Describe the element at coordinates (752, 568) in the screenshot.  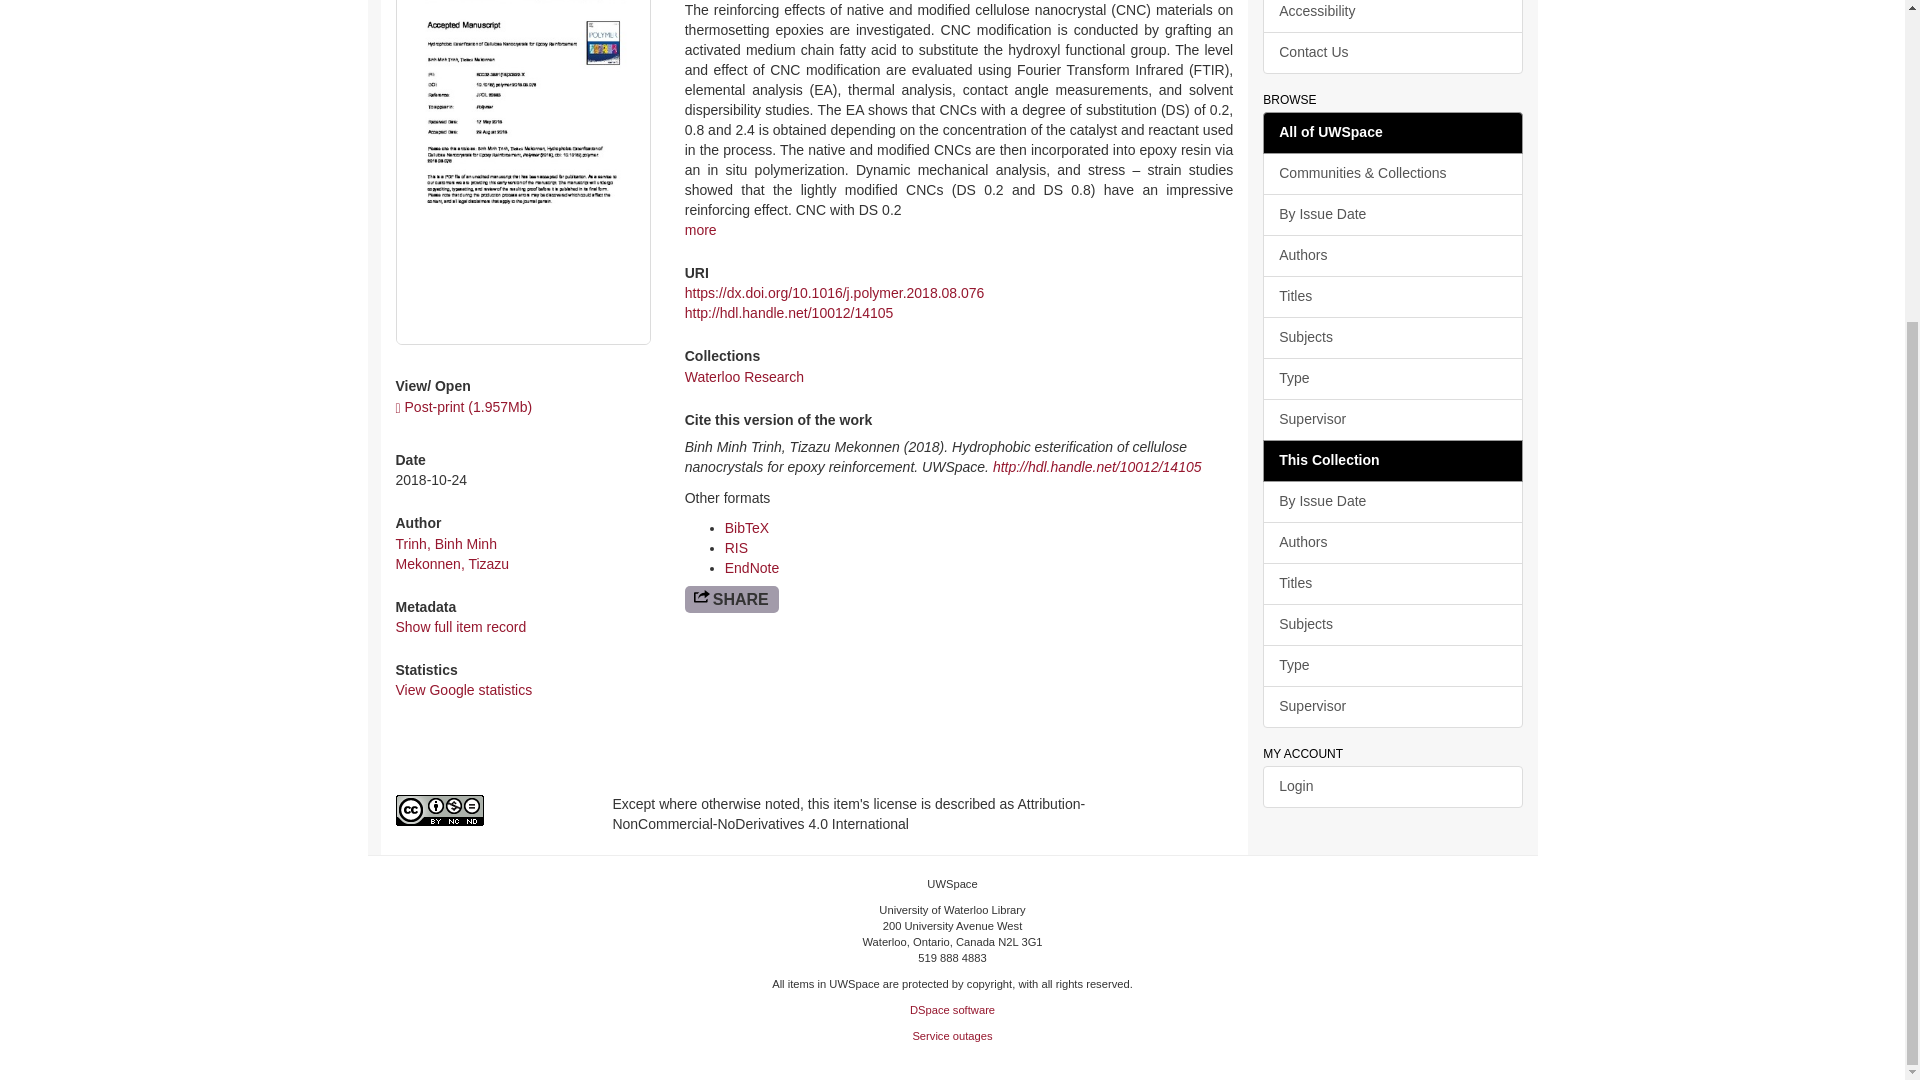
I see `EndNote` at that location.